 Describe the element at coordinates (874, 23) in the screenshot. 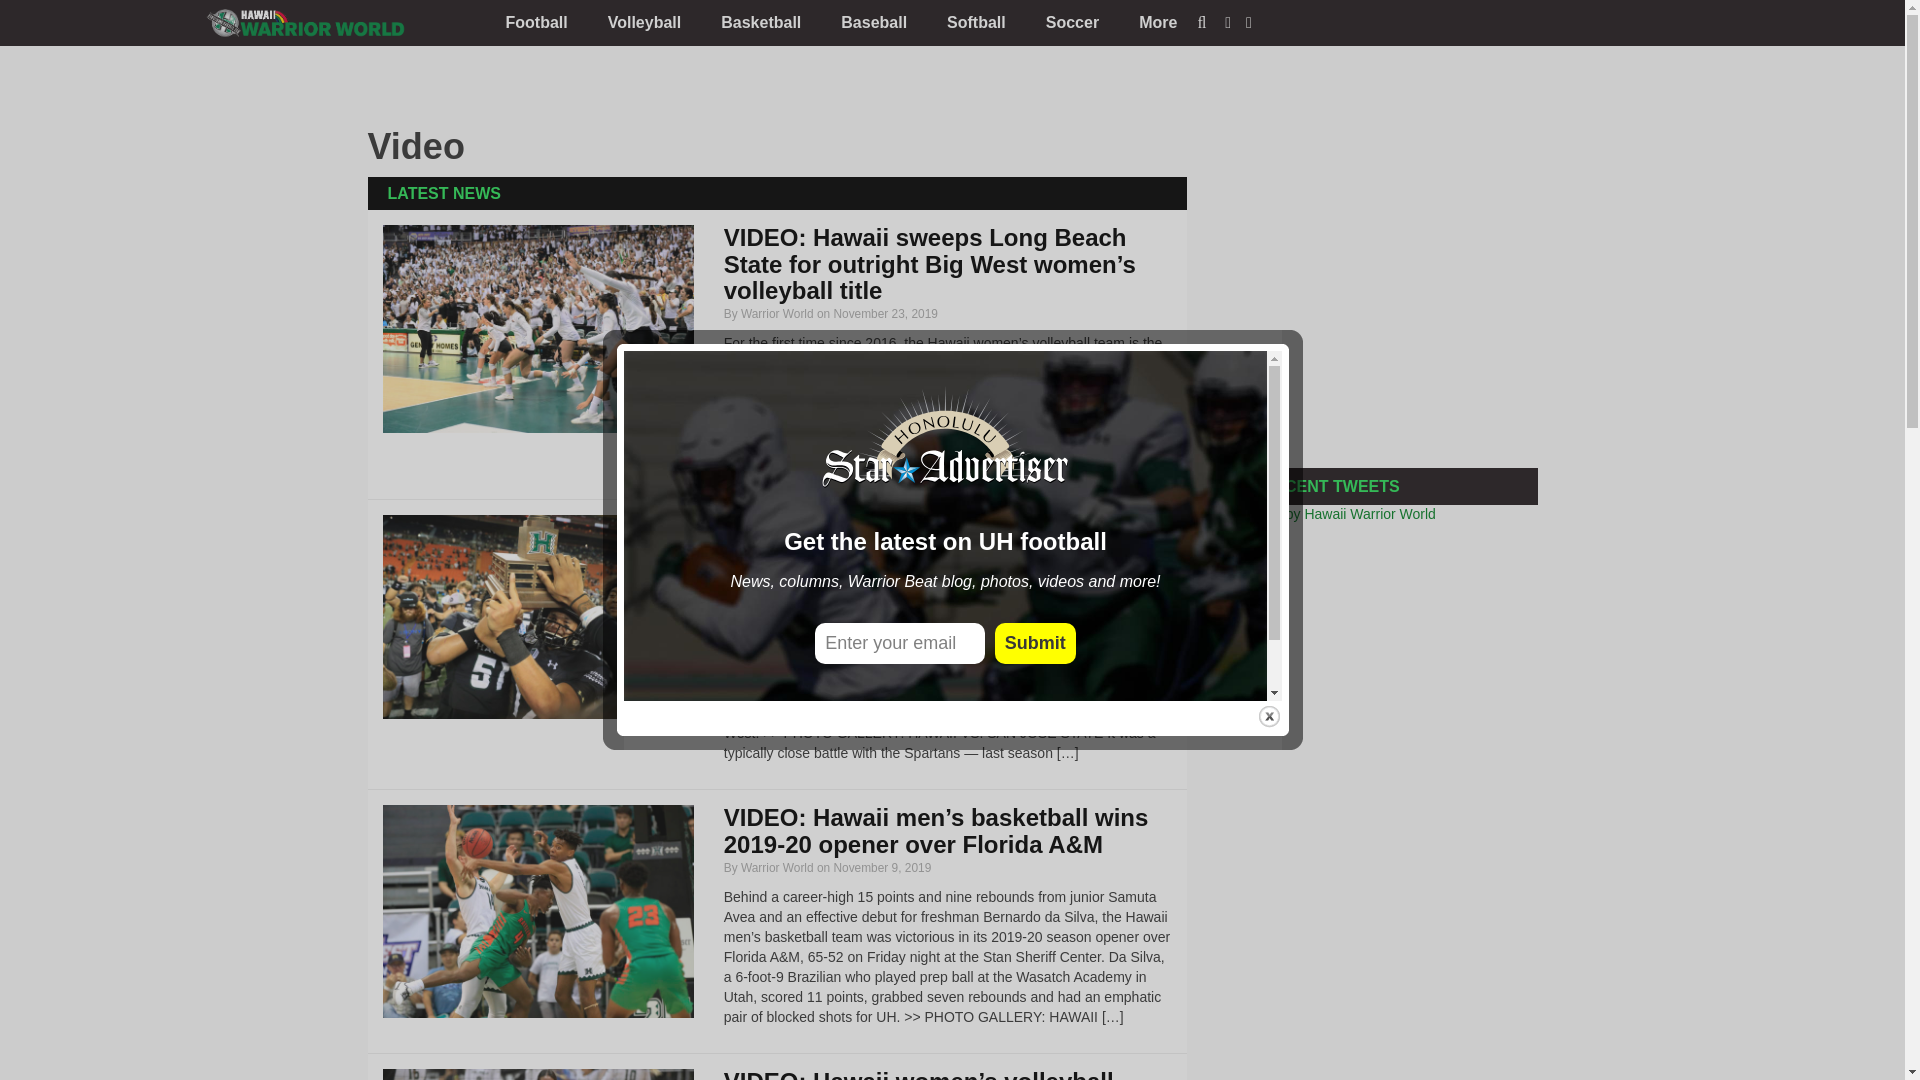

I see `Baseball` at that location.